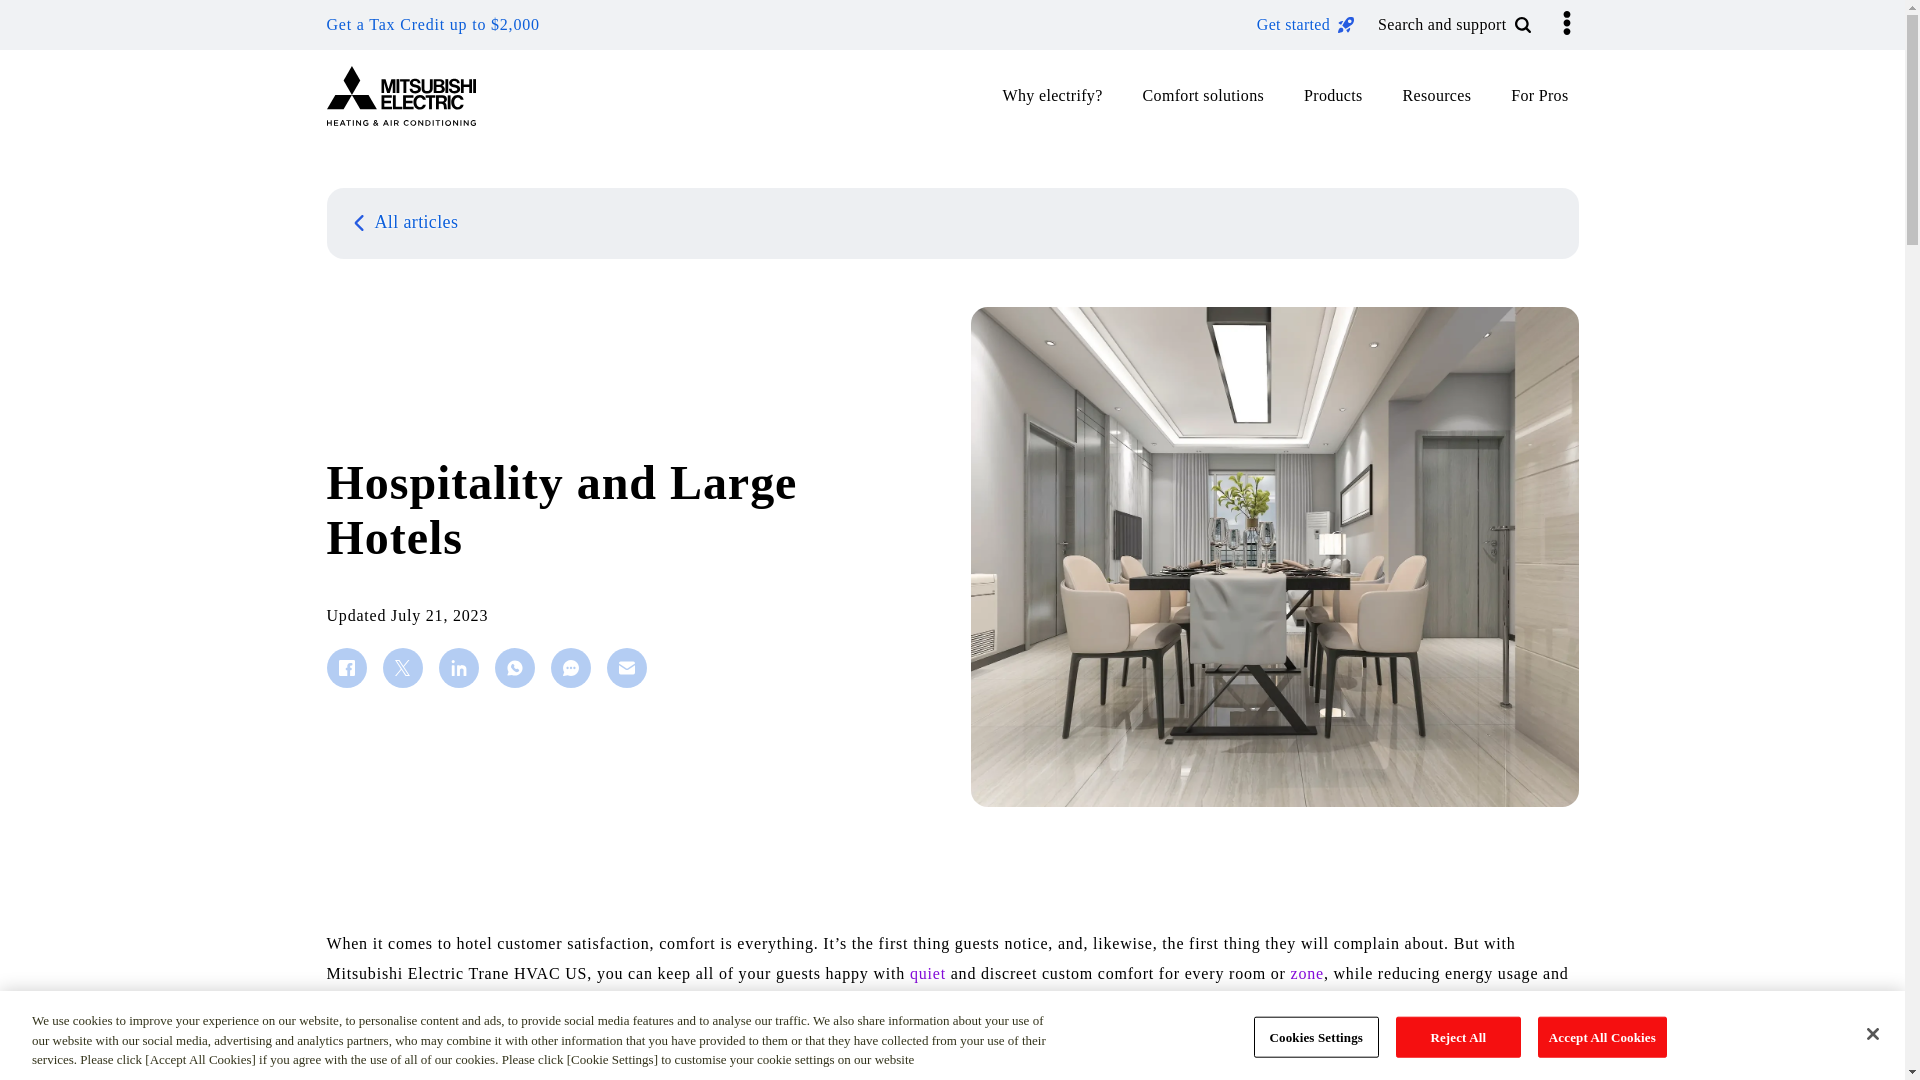 The image size is (1920, 1080). Describe the element at coordinates (1305, 24) in the screenshot. I see `Get started` at that location.